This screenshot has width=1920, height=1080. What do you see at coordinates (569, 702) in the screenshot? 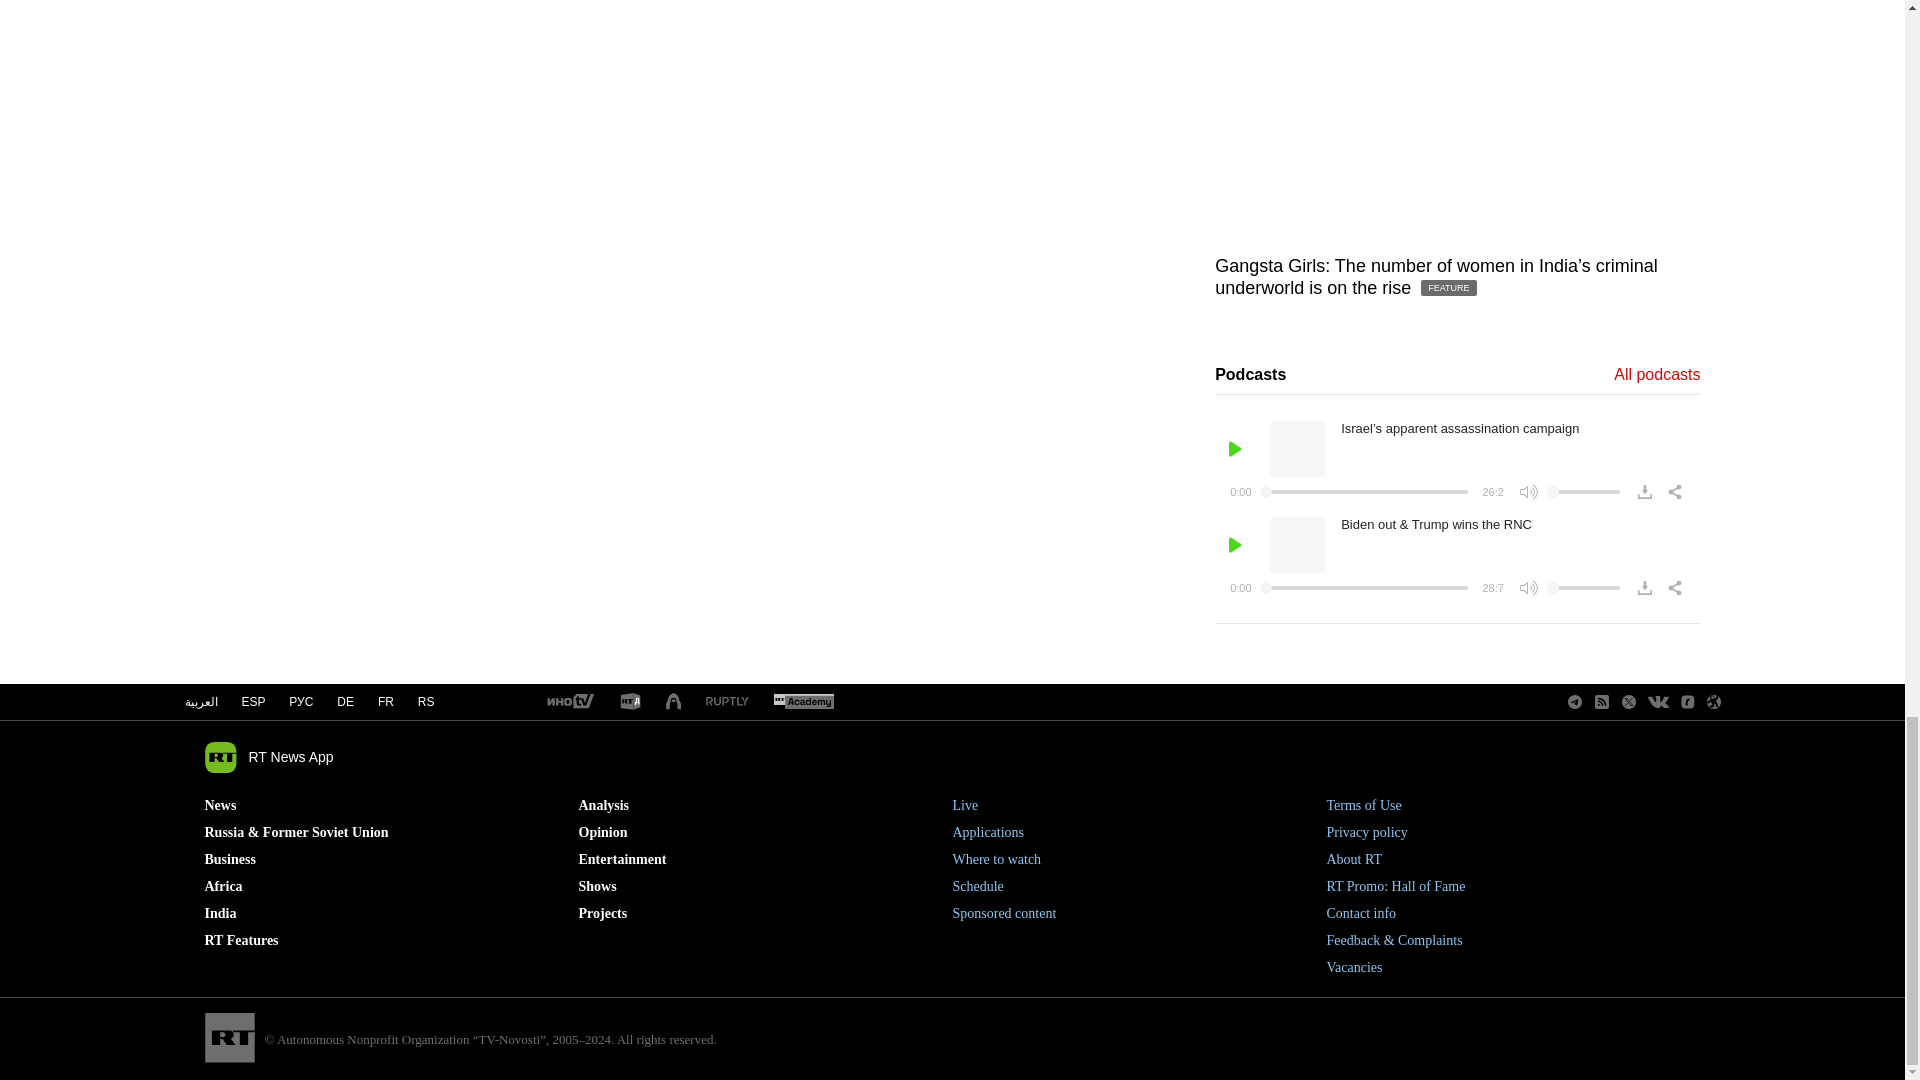
I see `RT ` at bounding box center [569, 702].